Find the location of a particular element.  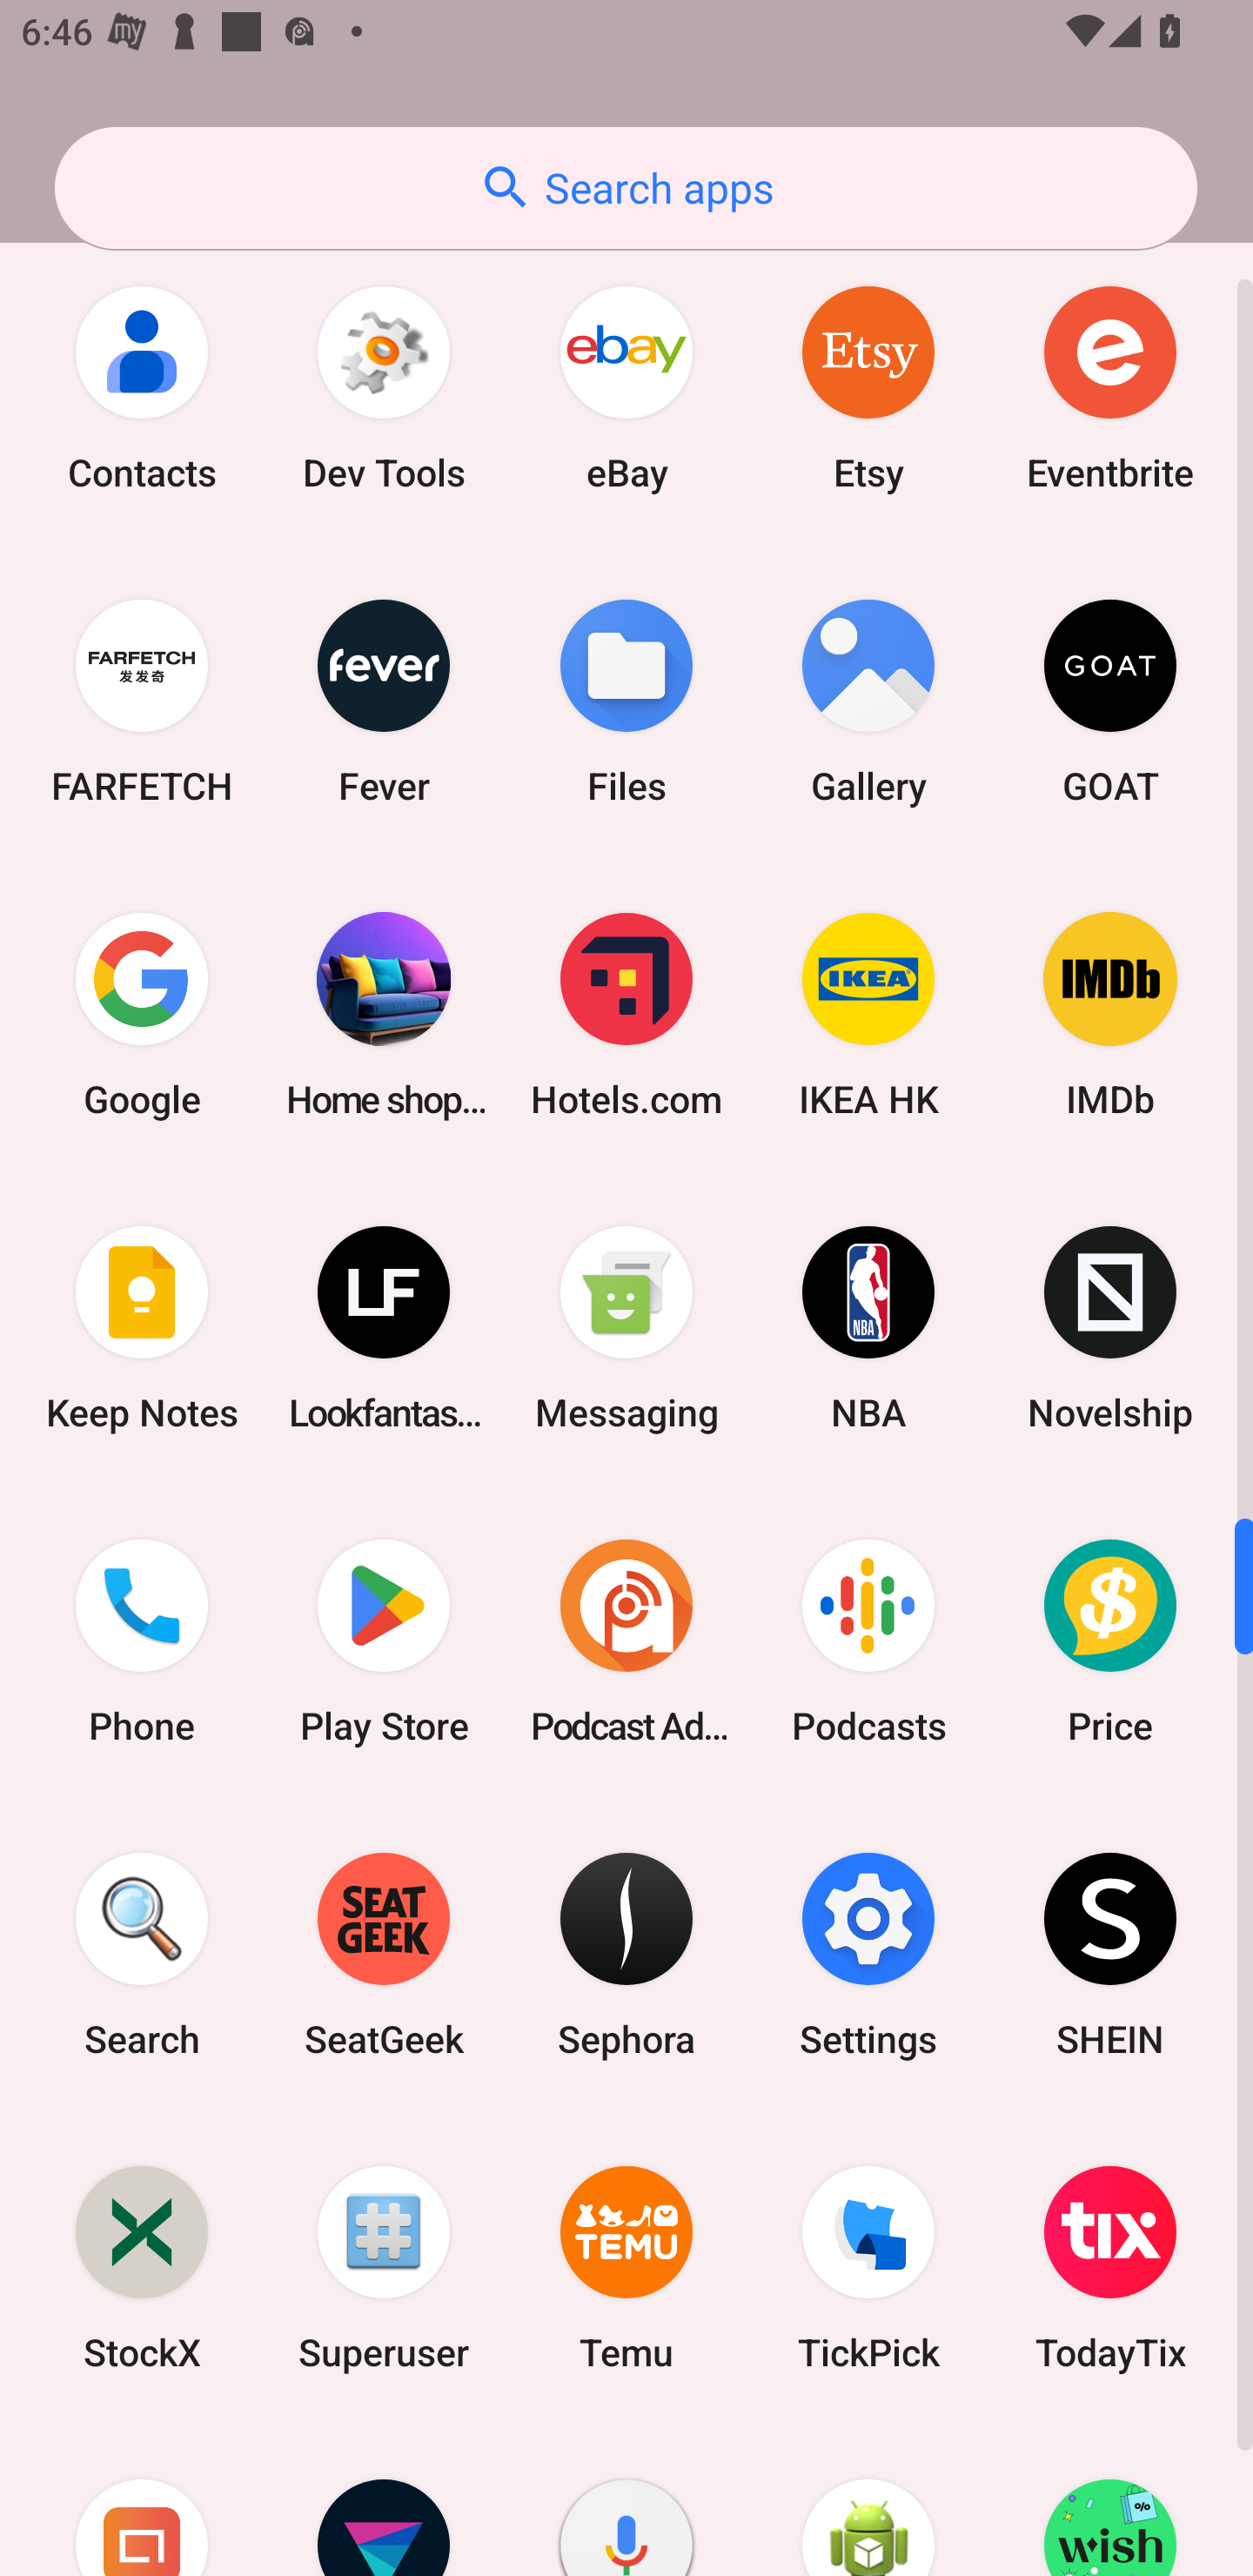

Temu is located at coordinates (626, 2268).